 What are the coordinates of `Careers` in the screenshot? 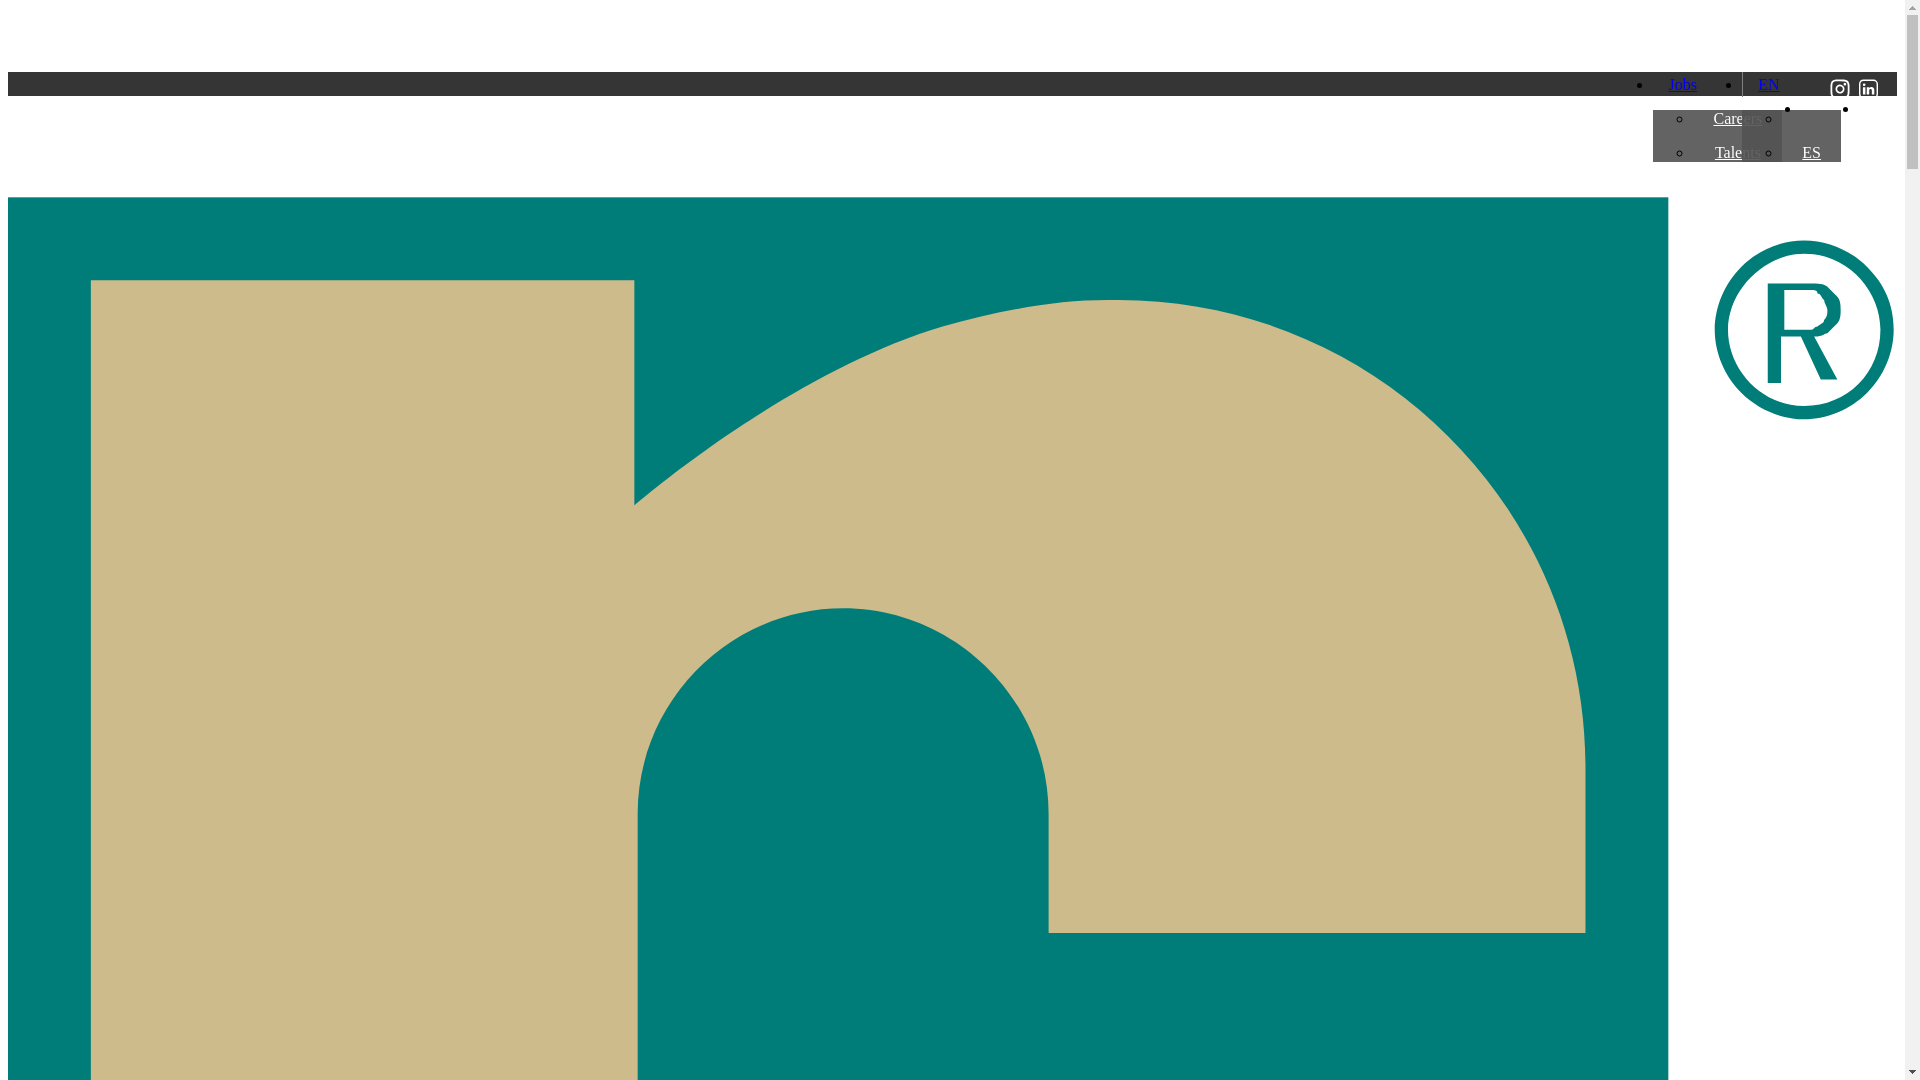 It's located at (1737, 118).